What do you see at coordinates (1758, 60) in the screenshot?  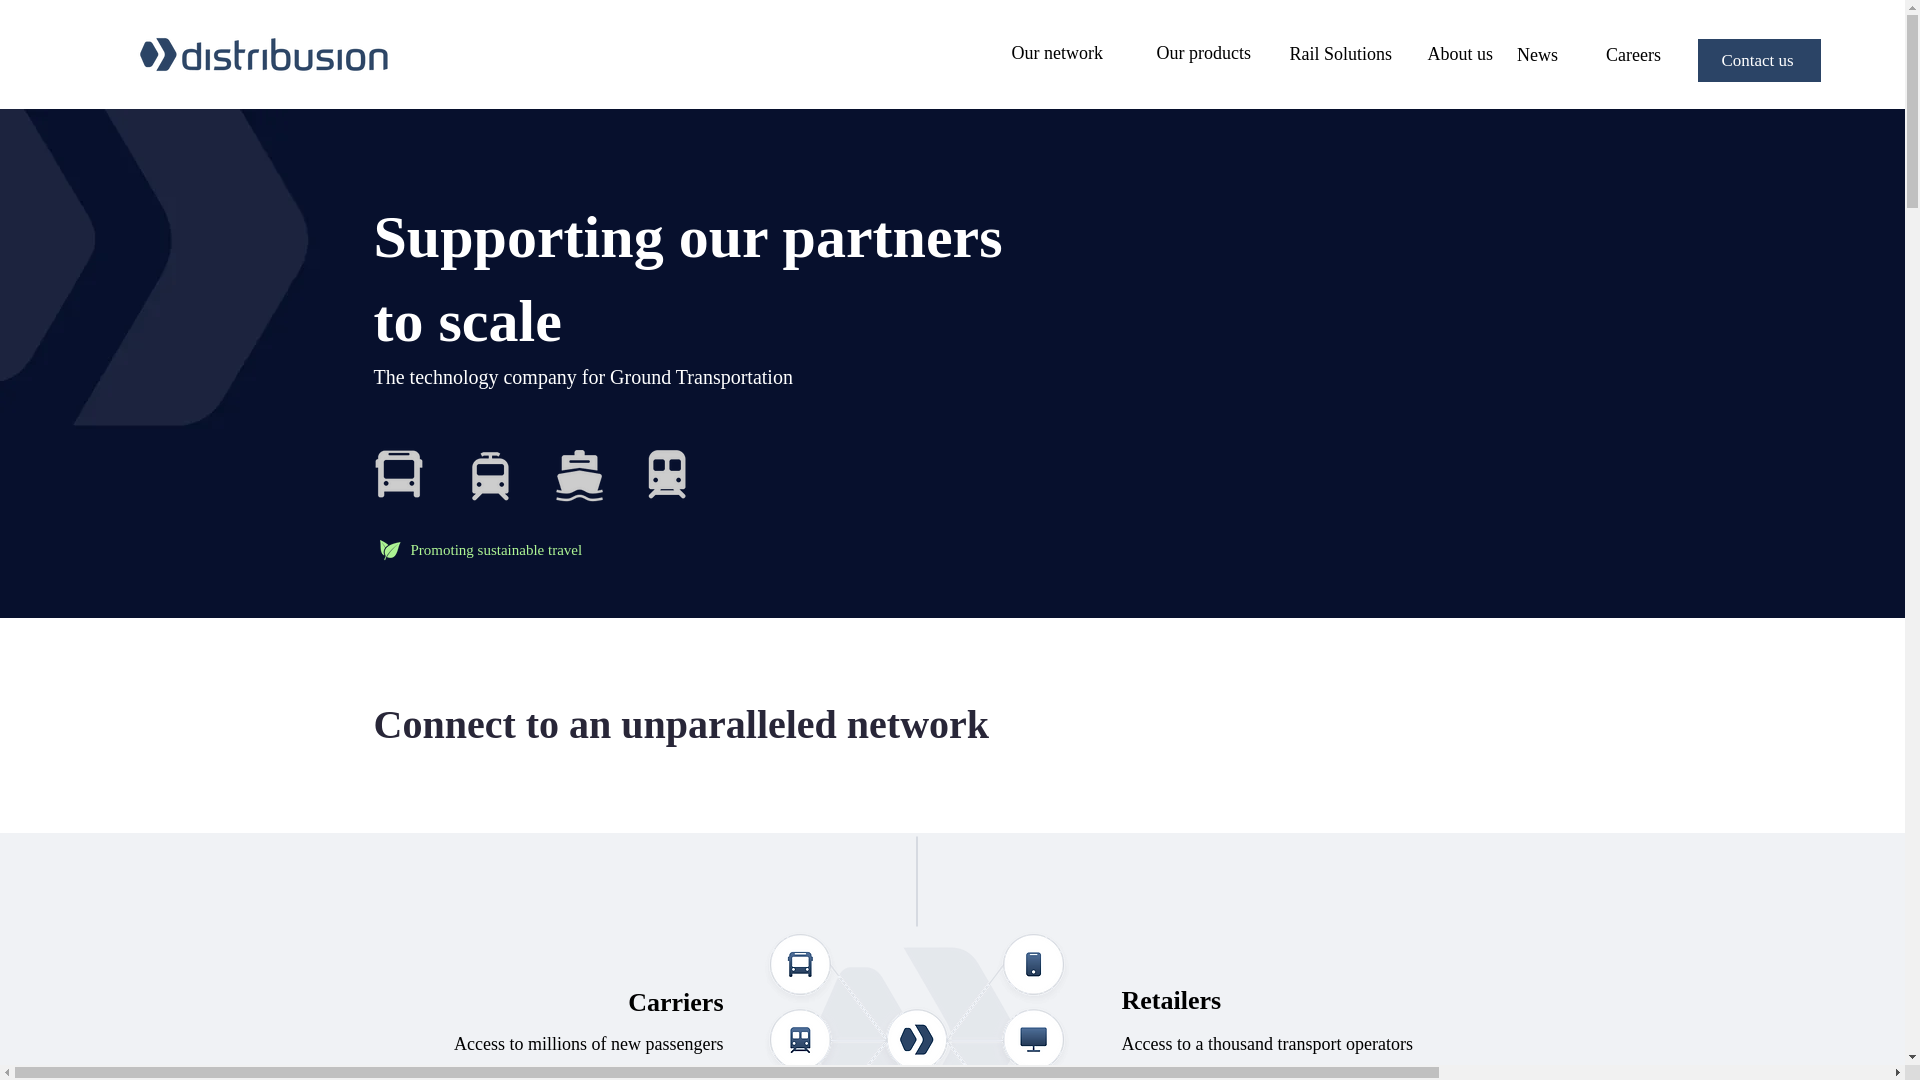 I see `Contact us` at bounding box center [1758, 60].